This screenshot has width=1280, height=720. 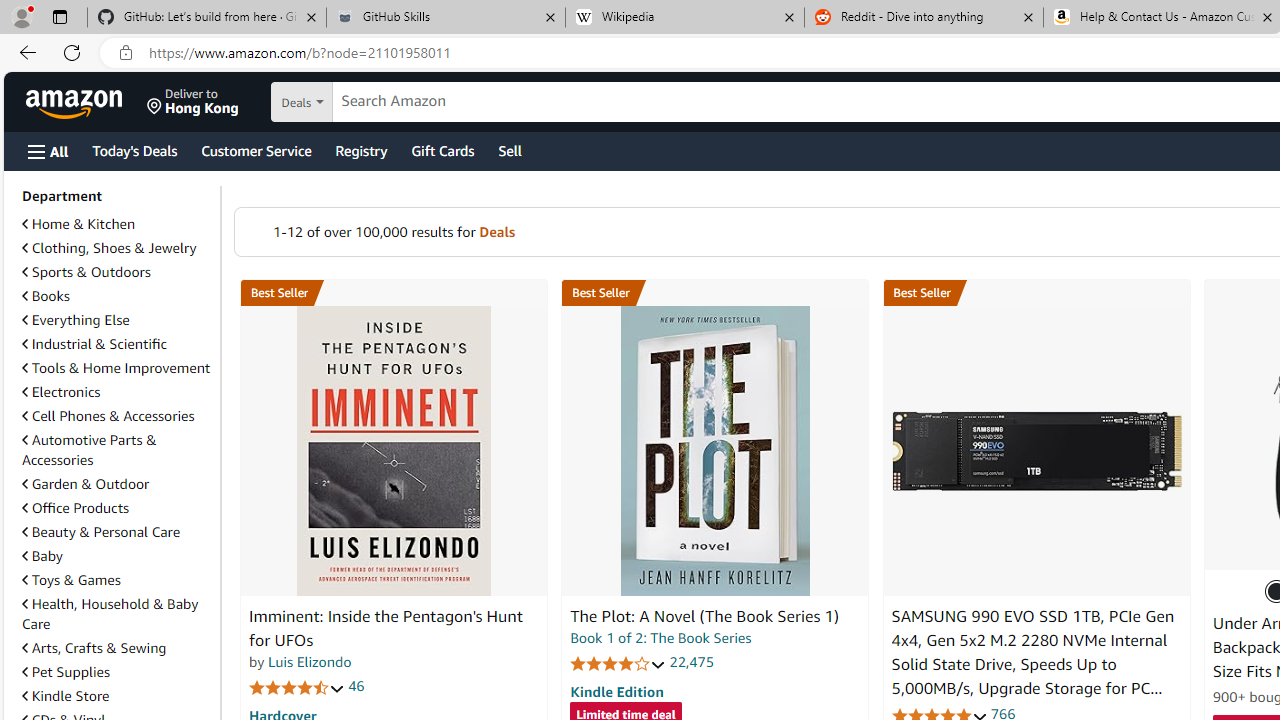 What do you see at coordinates (616, 691) in the screenshot?
I see `Kindle Edition` at bounding box center [616, 691].